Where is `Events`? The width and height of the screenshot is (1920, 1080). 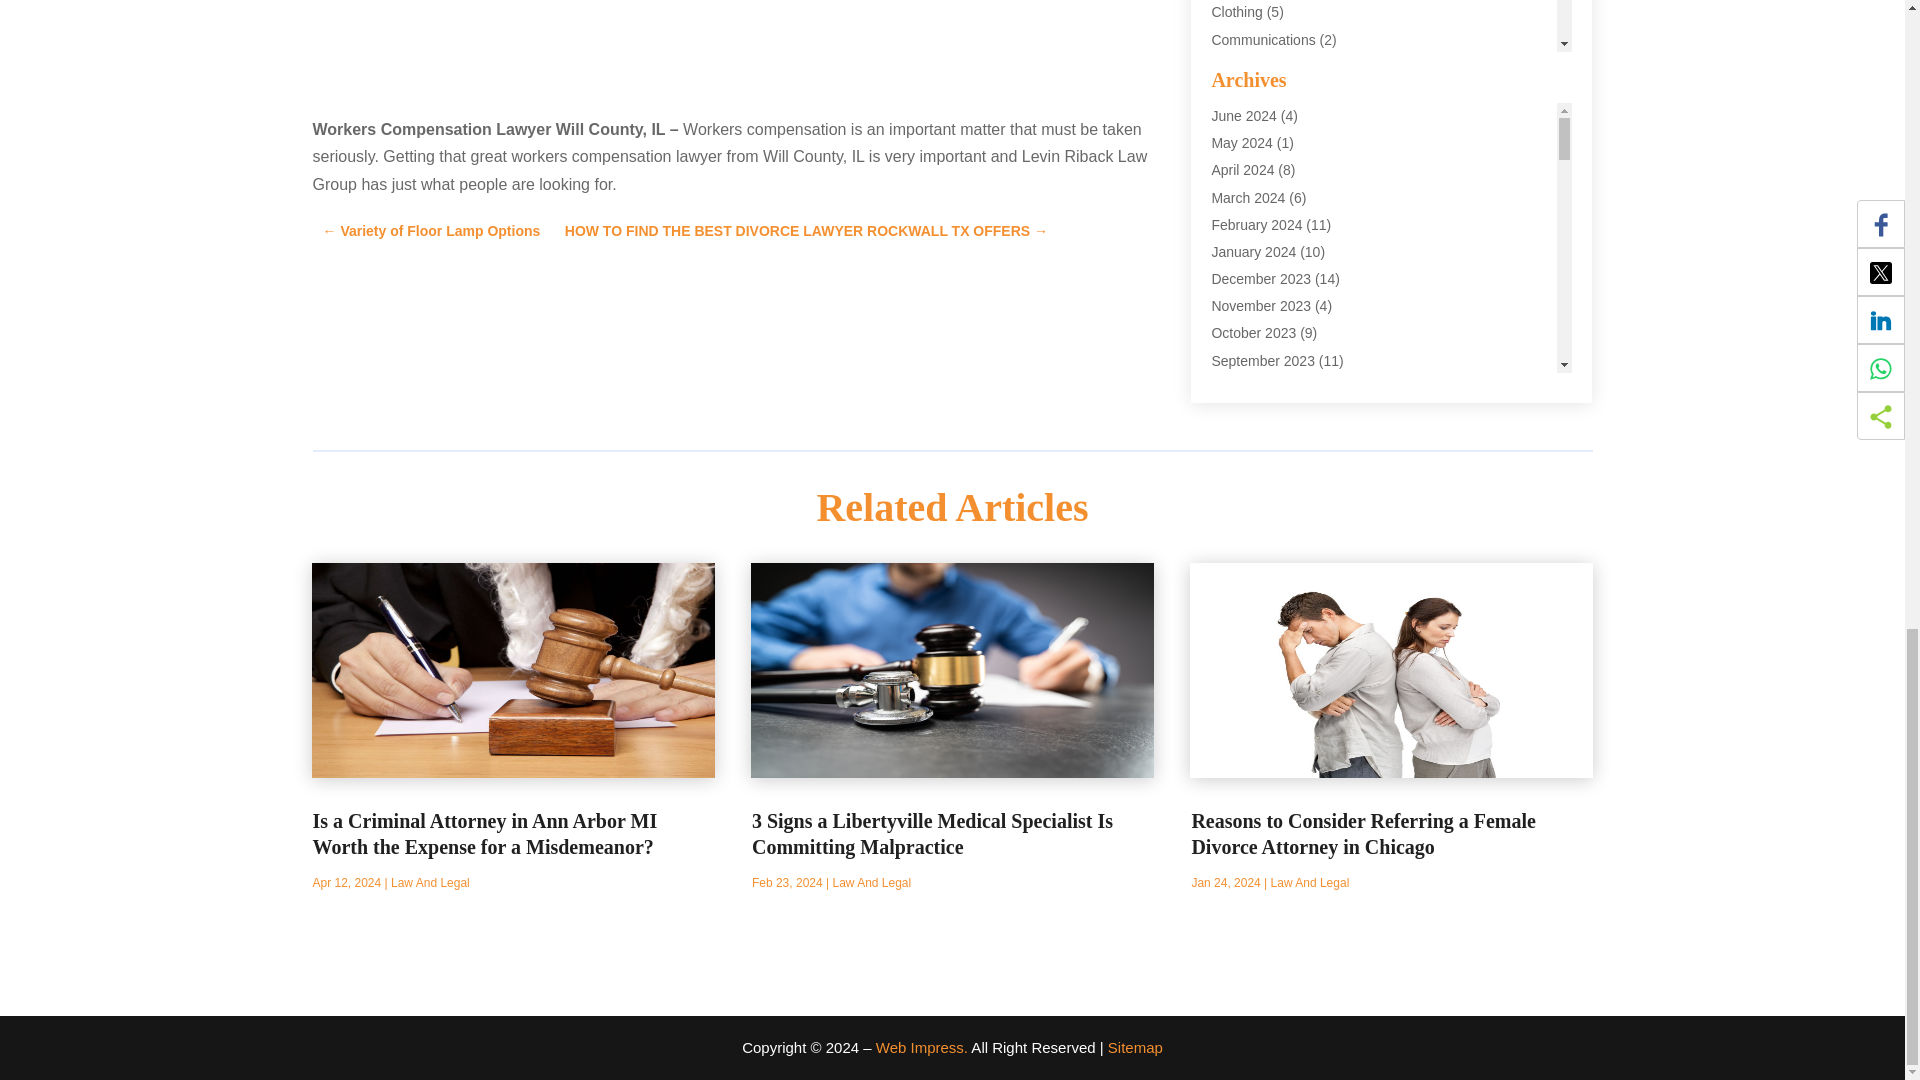 Events is located at coordinates (1232, 230).